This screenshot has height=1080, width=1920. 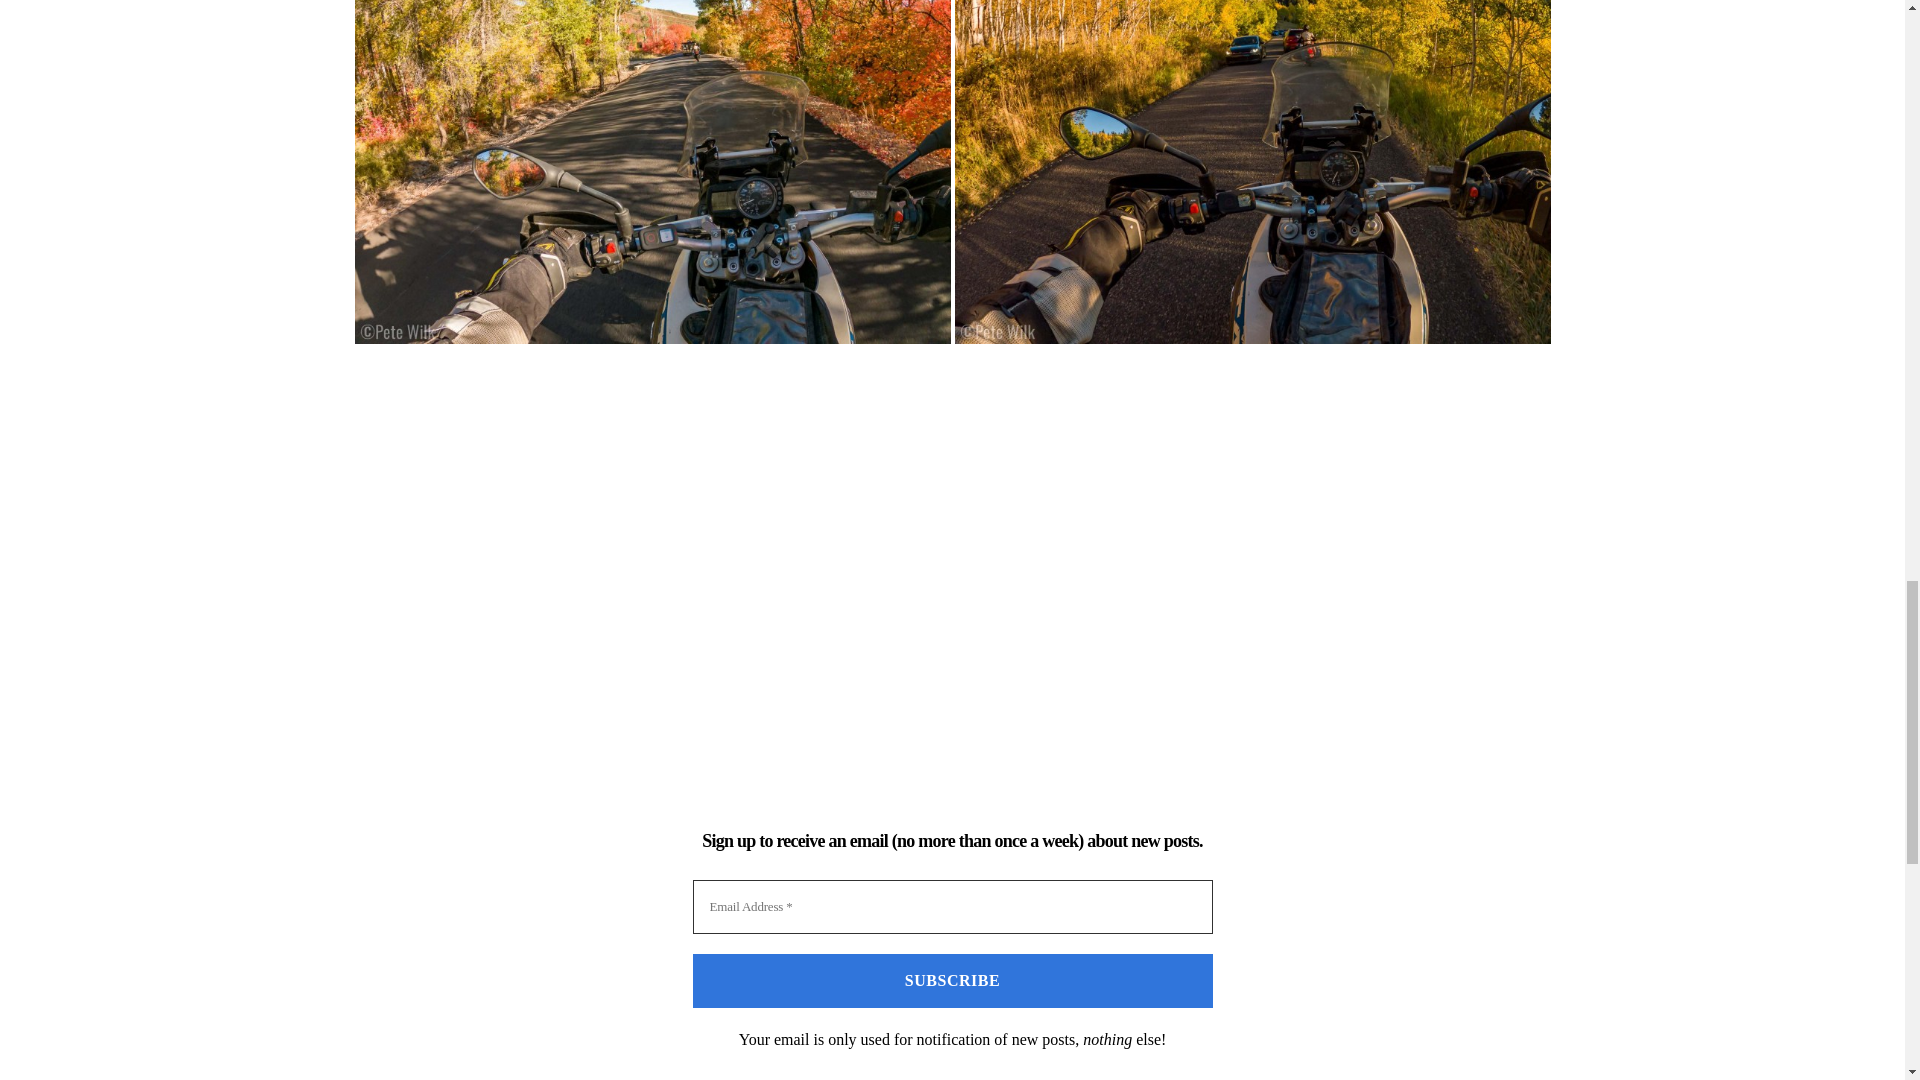 I want to click on Email Address, so click(x=951, y=907).